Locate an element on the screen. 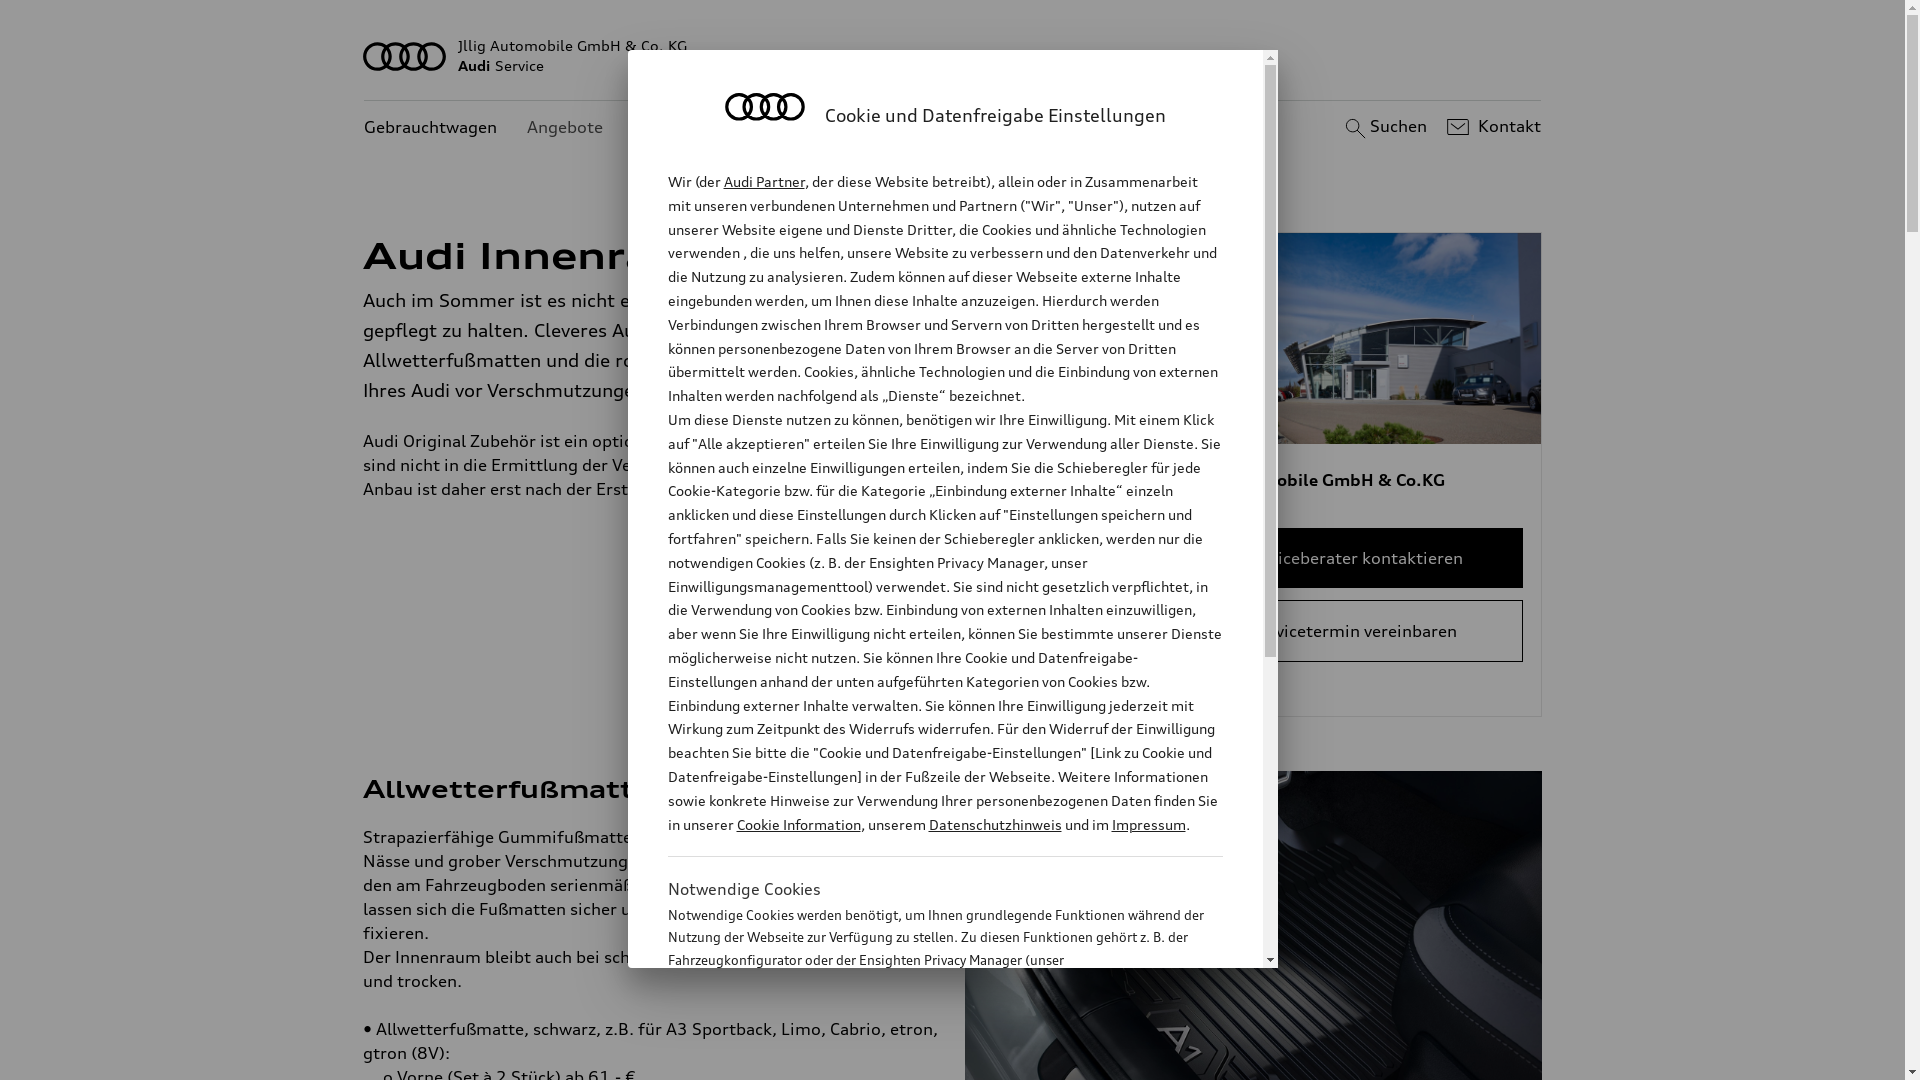 The image size is (1920, 1080). Gebrauchtwagen is located at coordinates (430, 128).